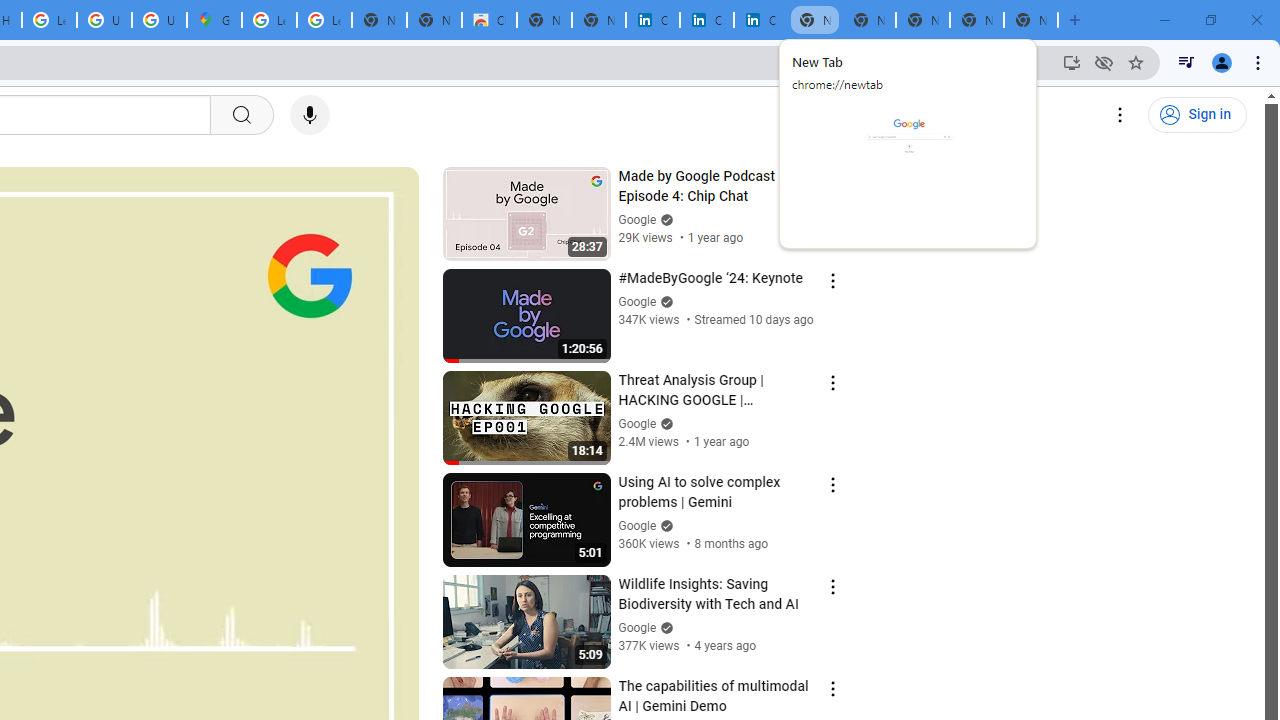  I want to click on Cookie Policy | LinkedIn, so click(652, 20).